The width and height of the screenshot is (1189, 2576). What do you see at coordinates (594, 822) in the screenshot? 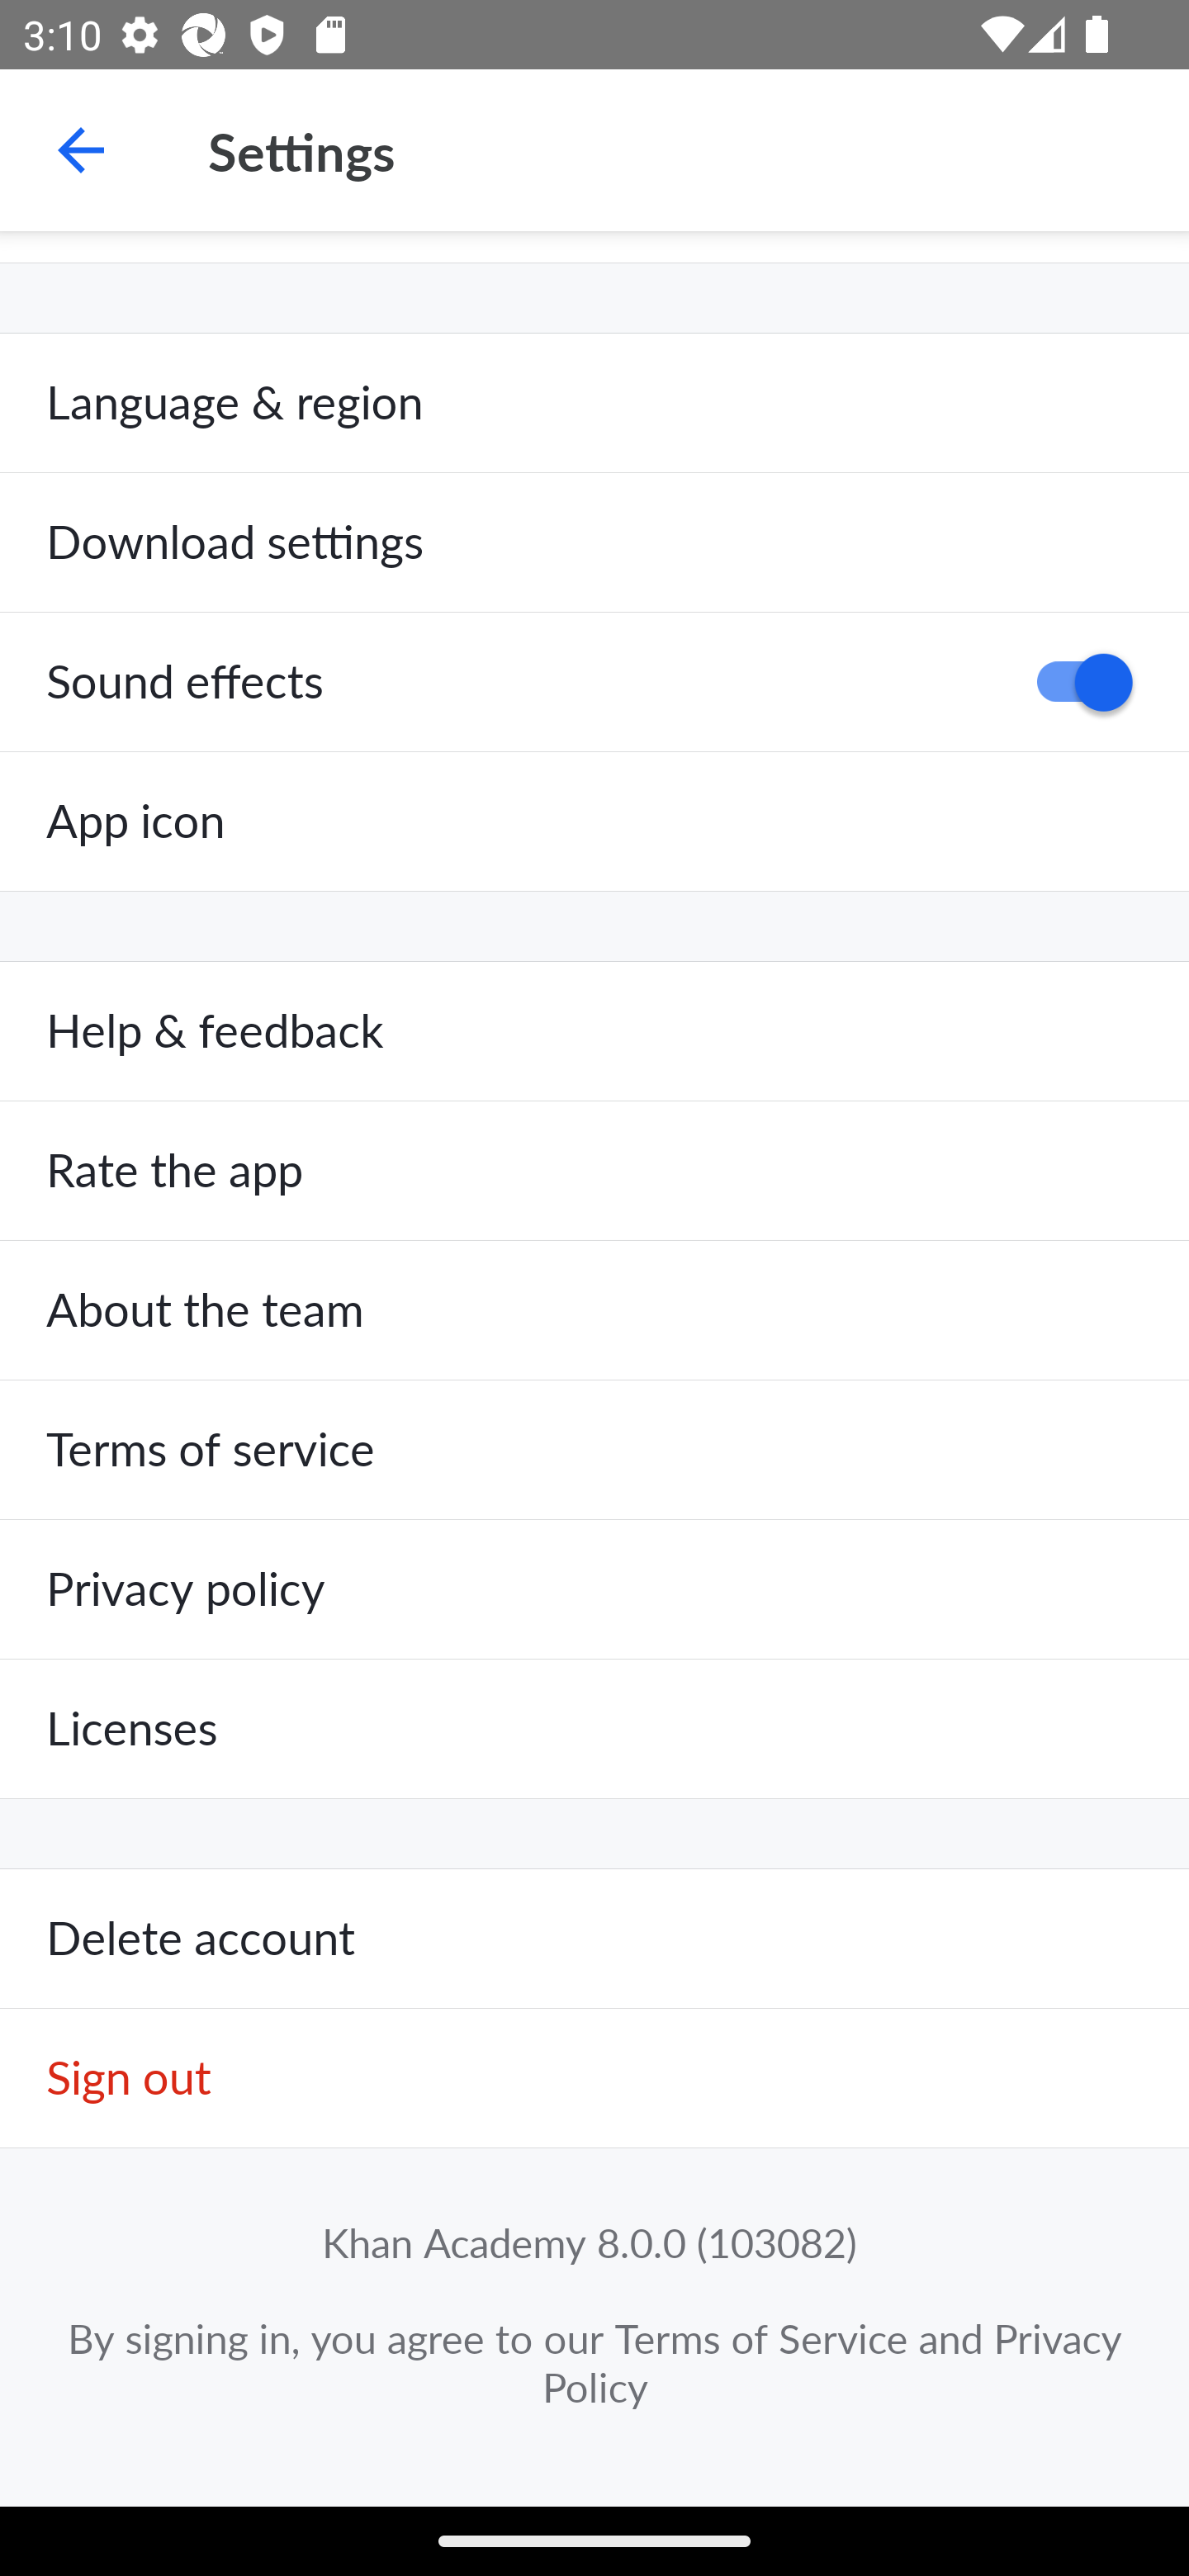
I see `App icon` at bounding box center [594, 822].